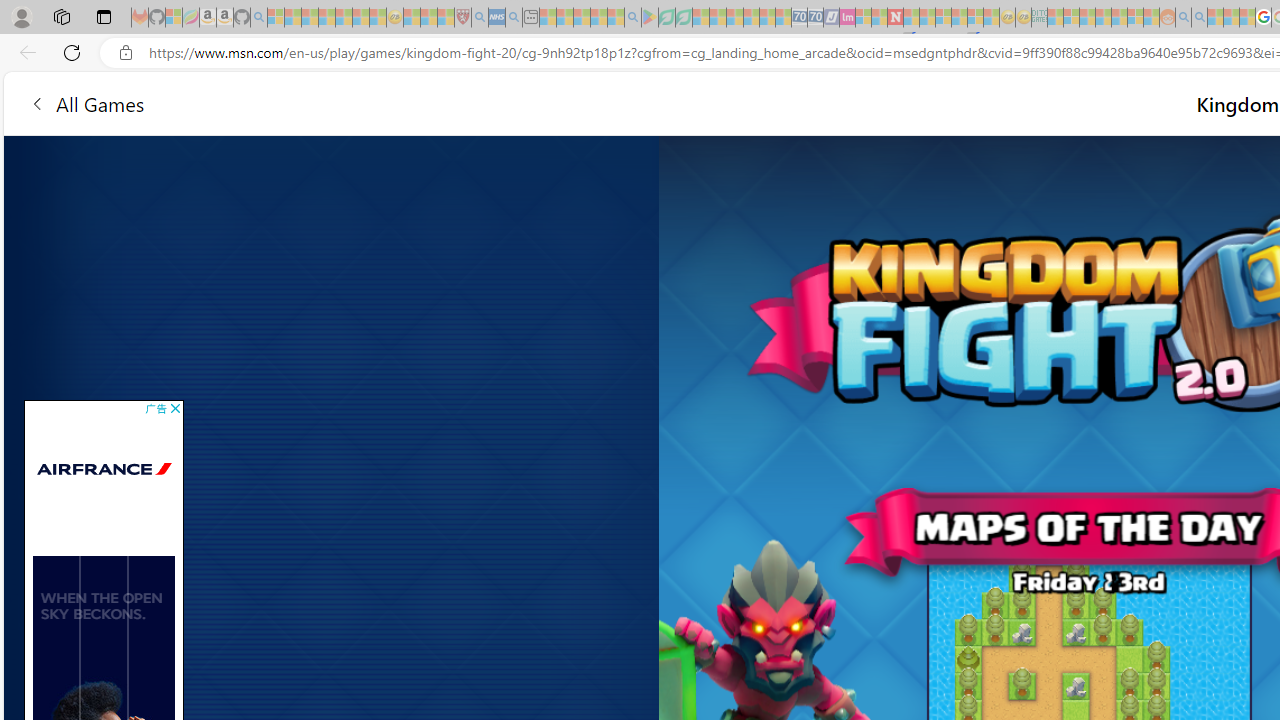 The image size is (1280, 720). I want to click on AutomationID: cbb, so click(175, 408).